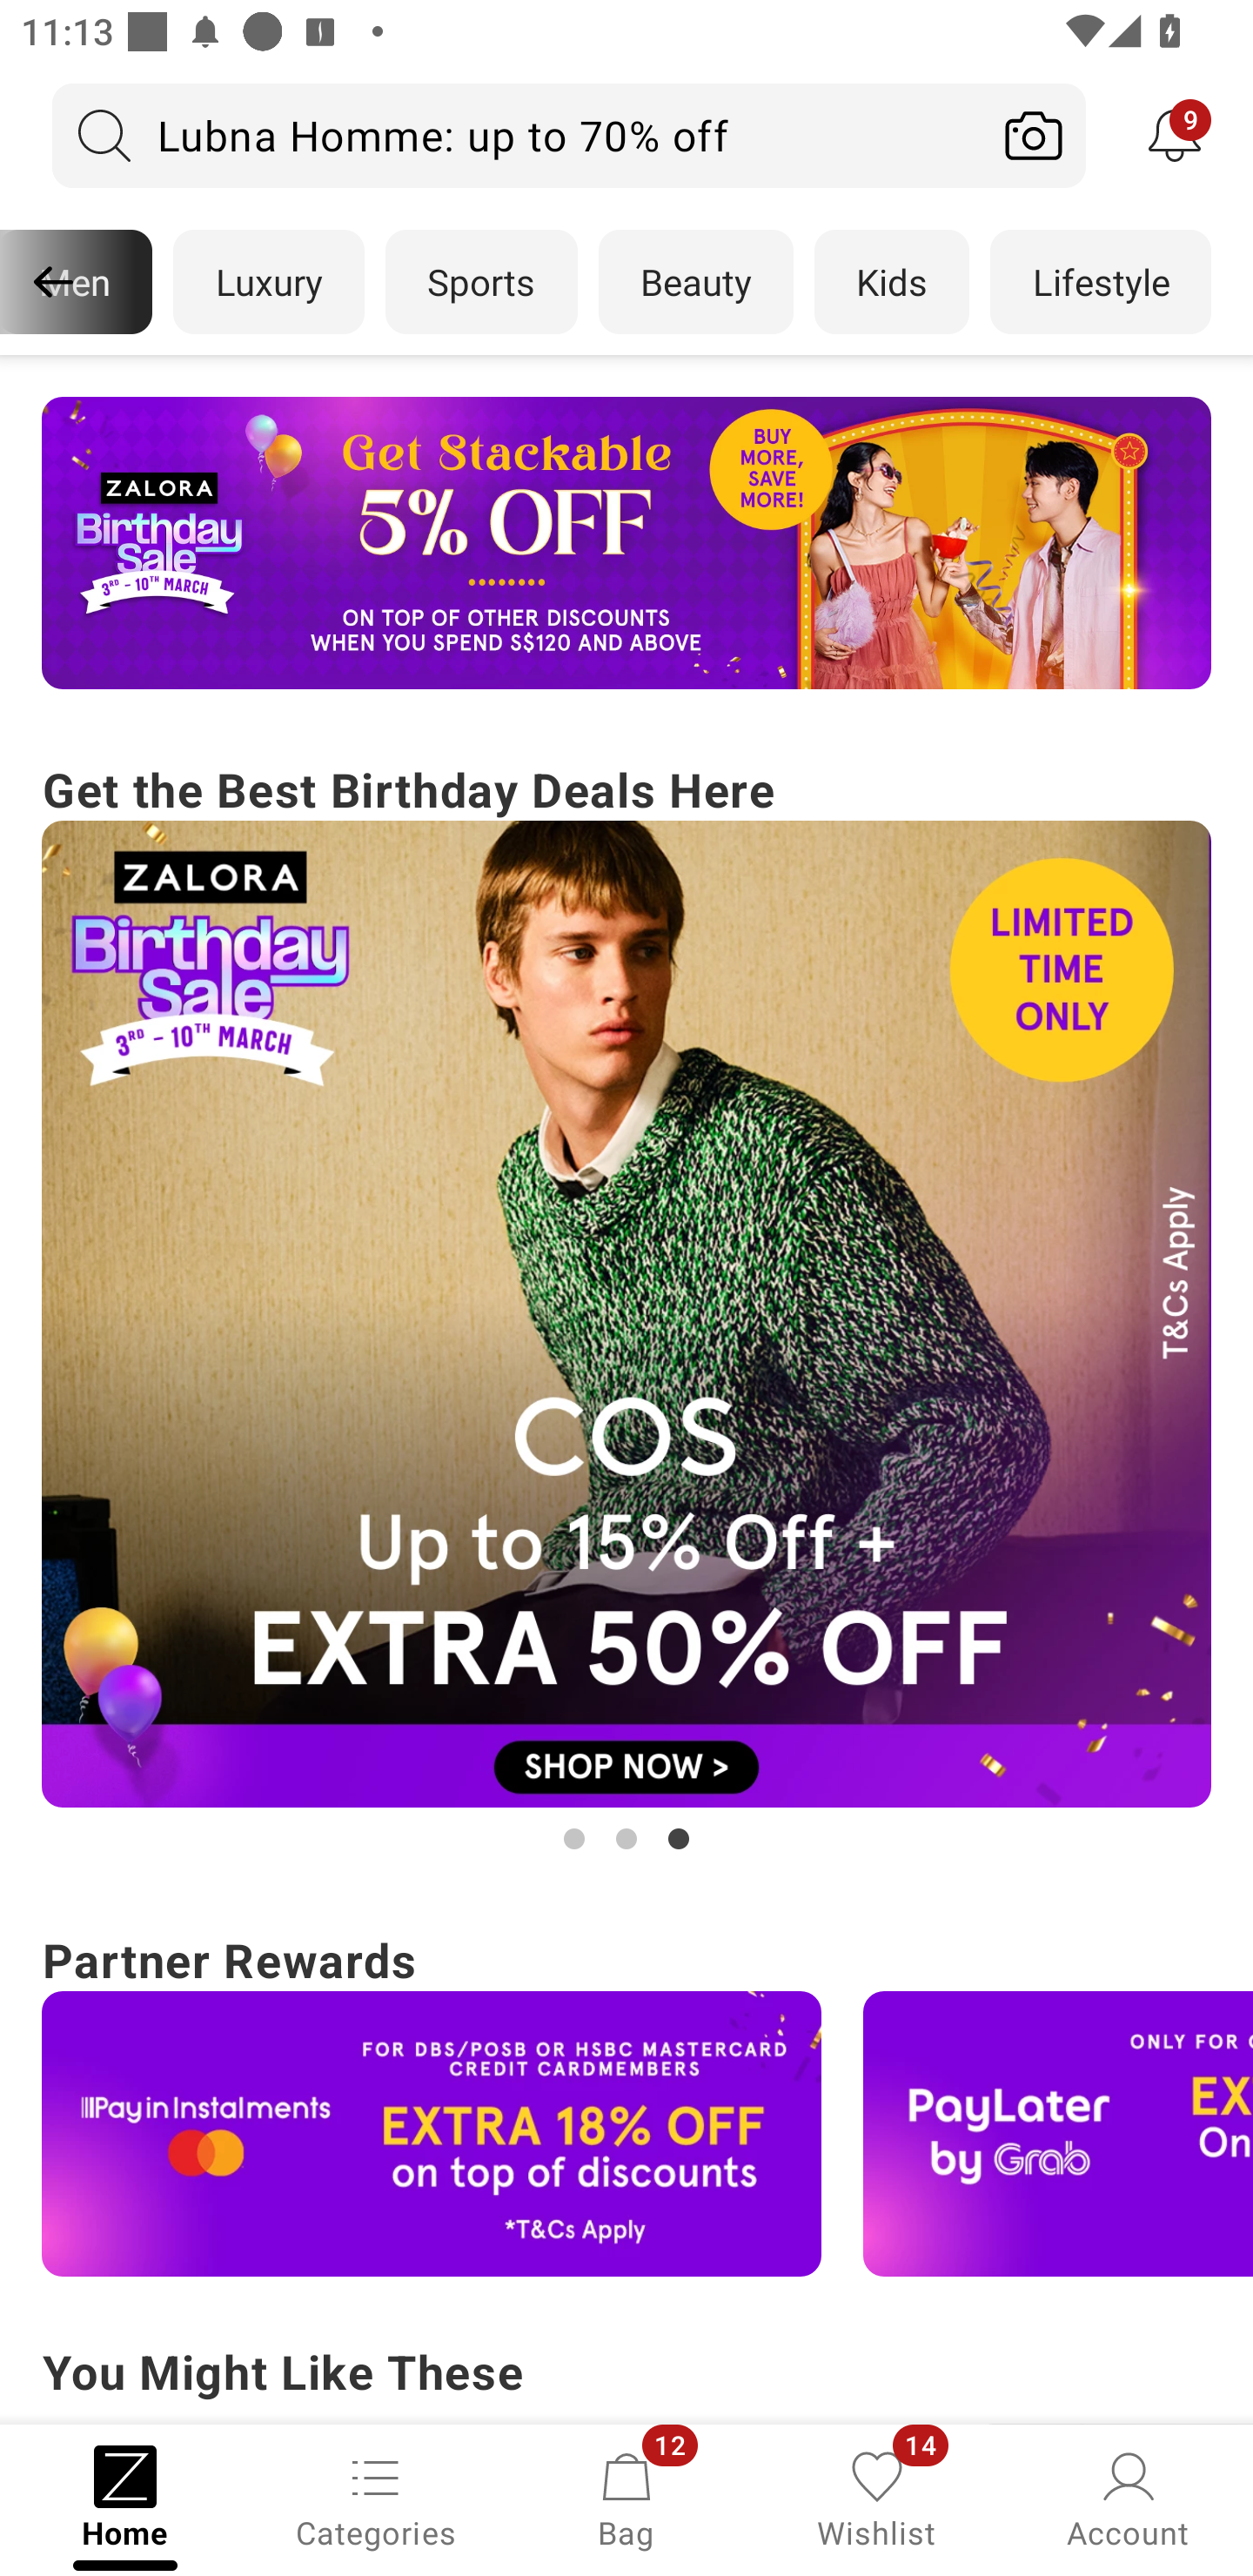 The height and width of the screenshot is (2576, 1253). I want to click on Lifestyle, so click(1100, 282).